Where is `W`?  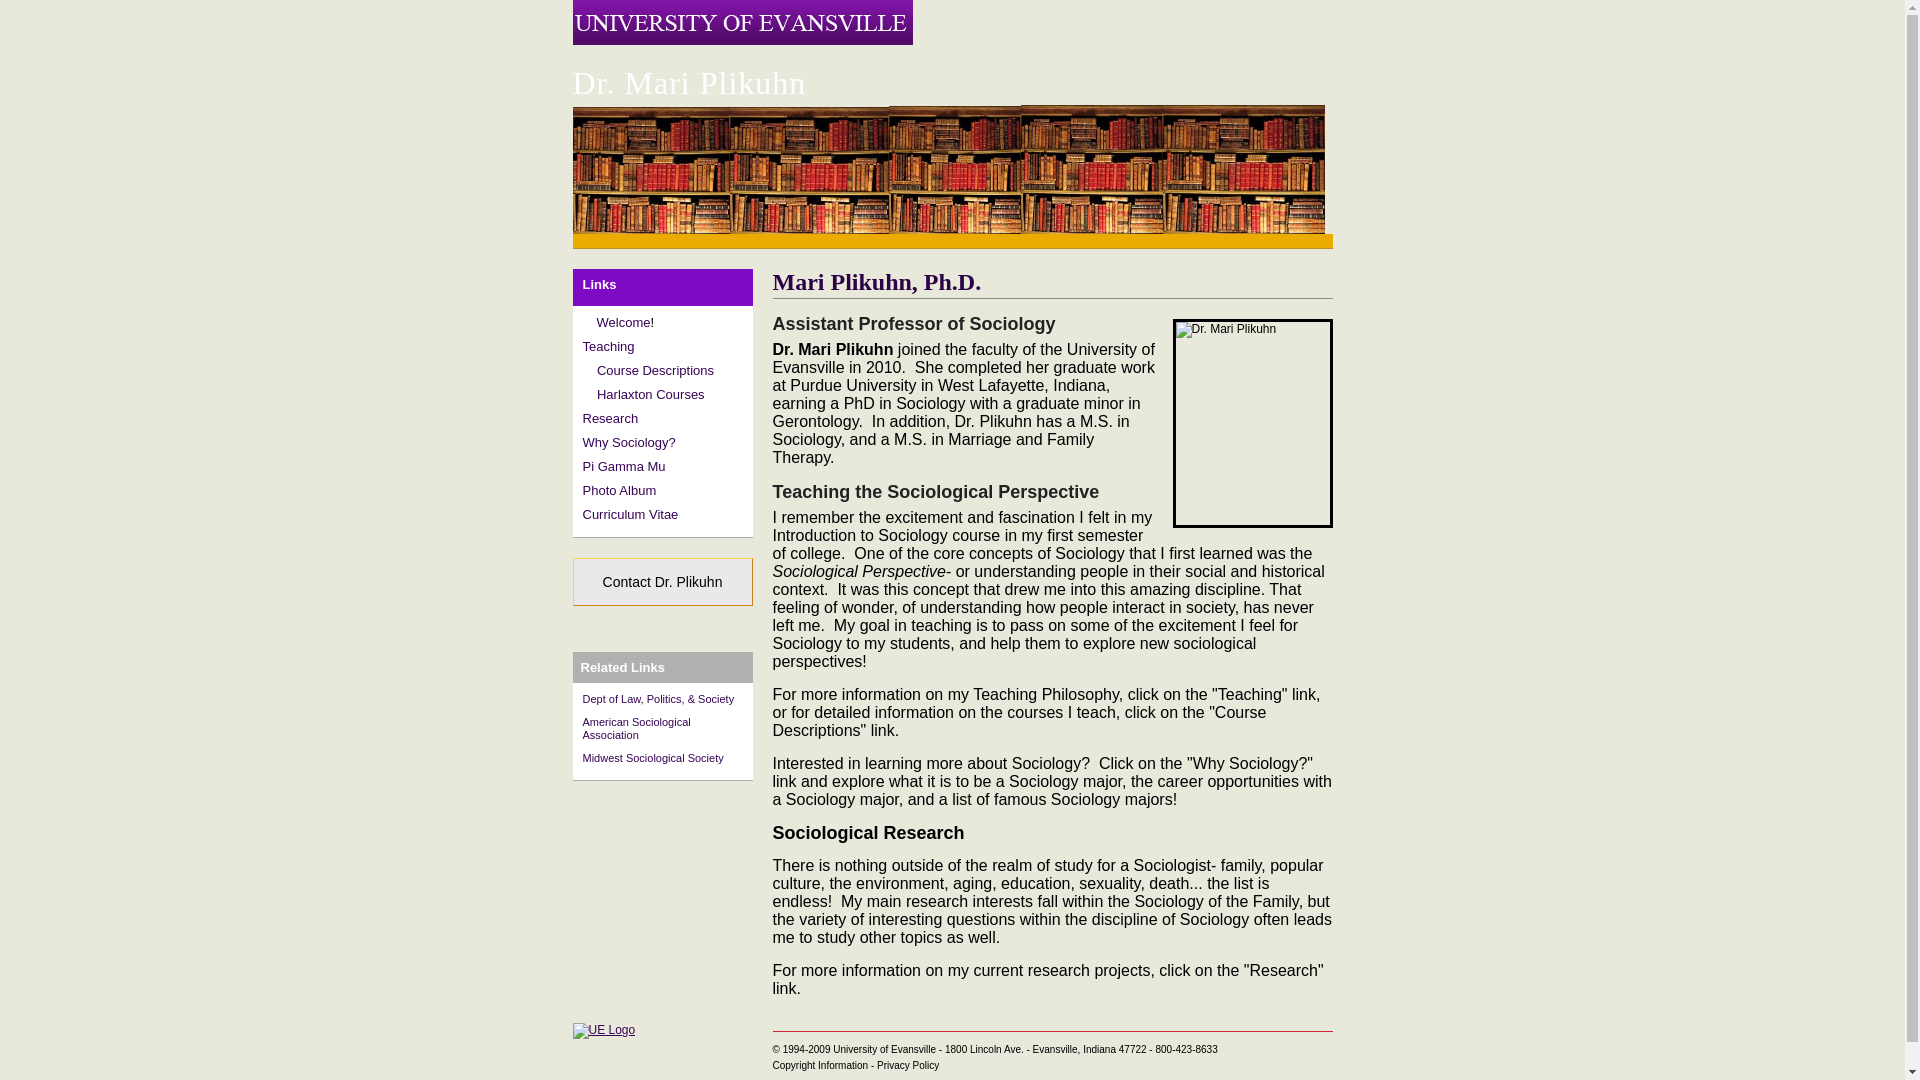 W is located at coordinates (594, 322).